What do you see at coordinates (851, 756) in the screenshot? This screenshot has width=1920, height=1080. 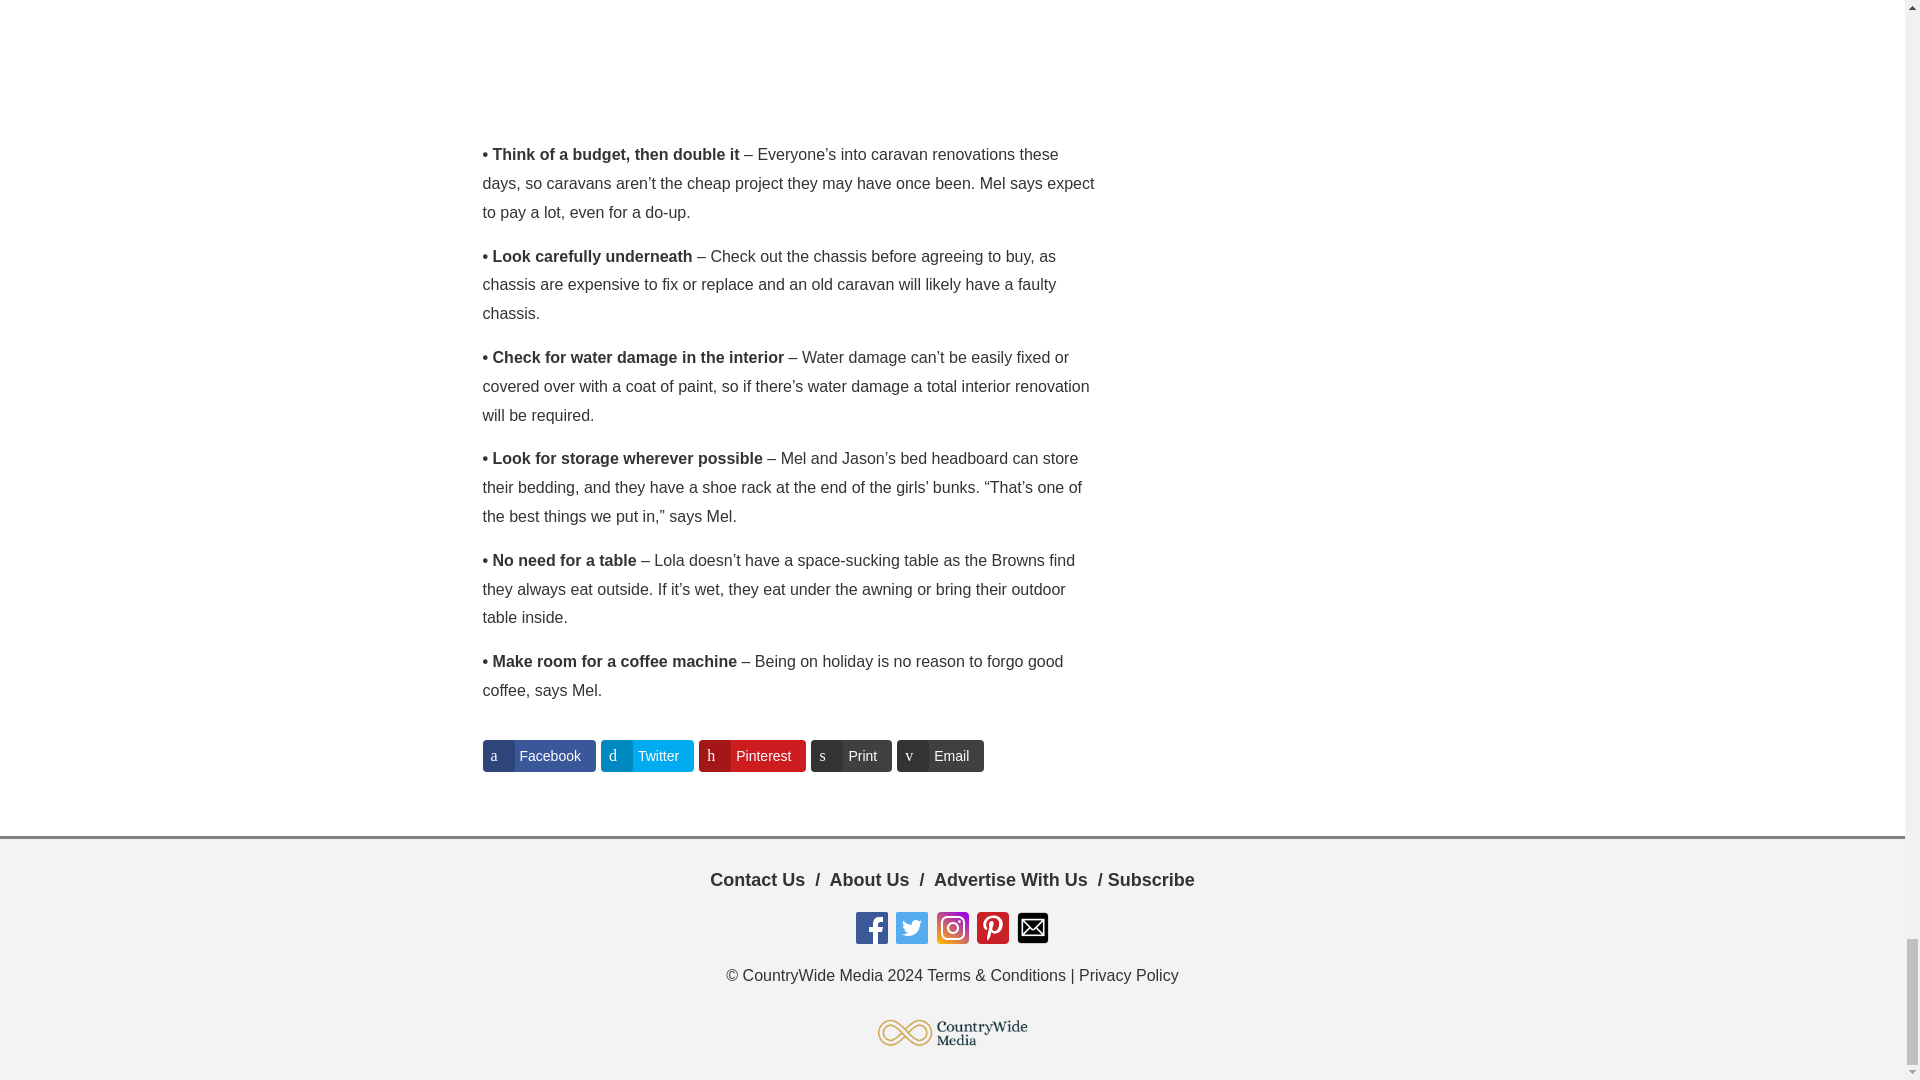 I see `Share on Print` at bounding box center [851, 756].